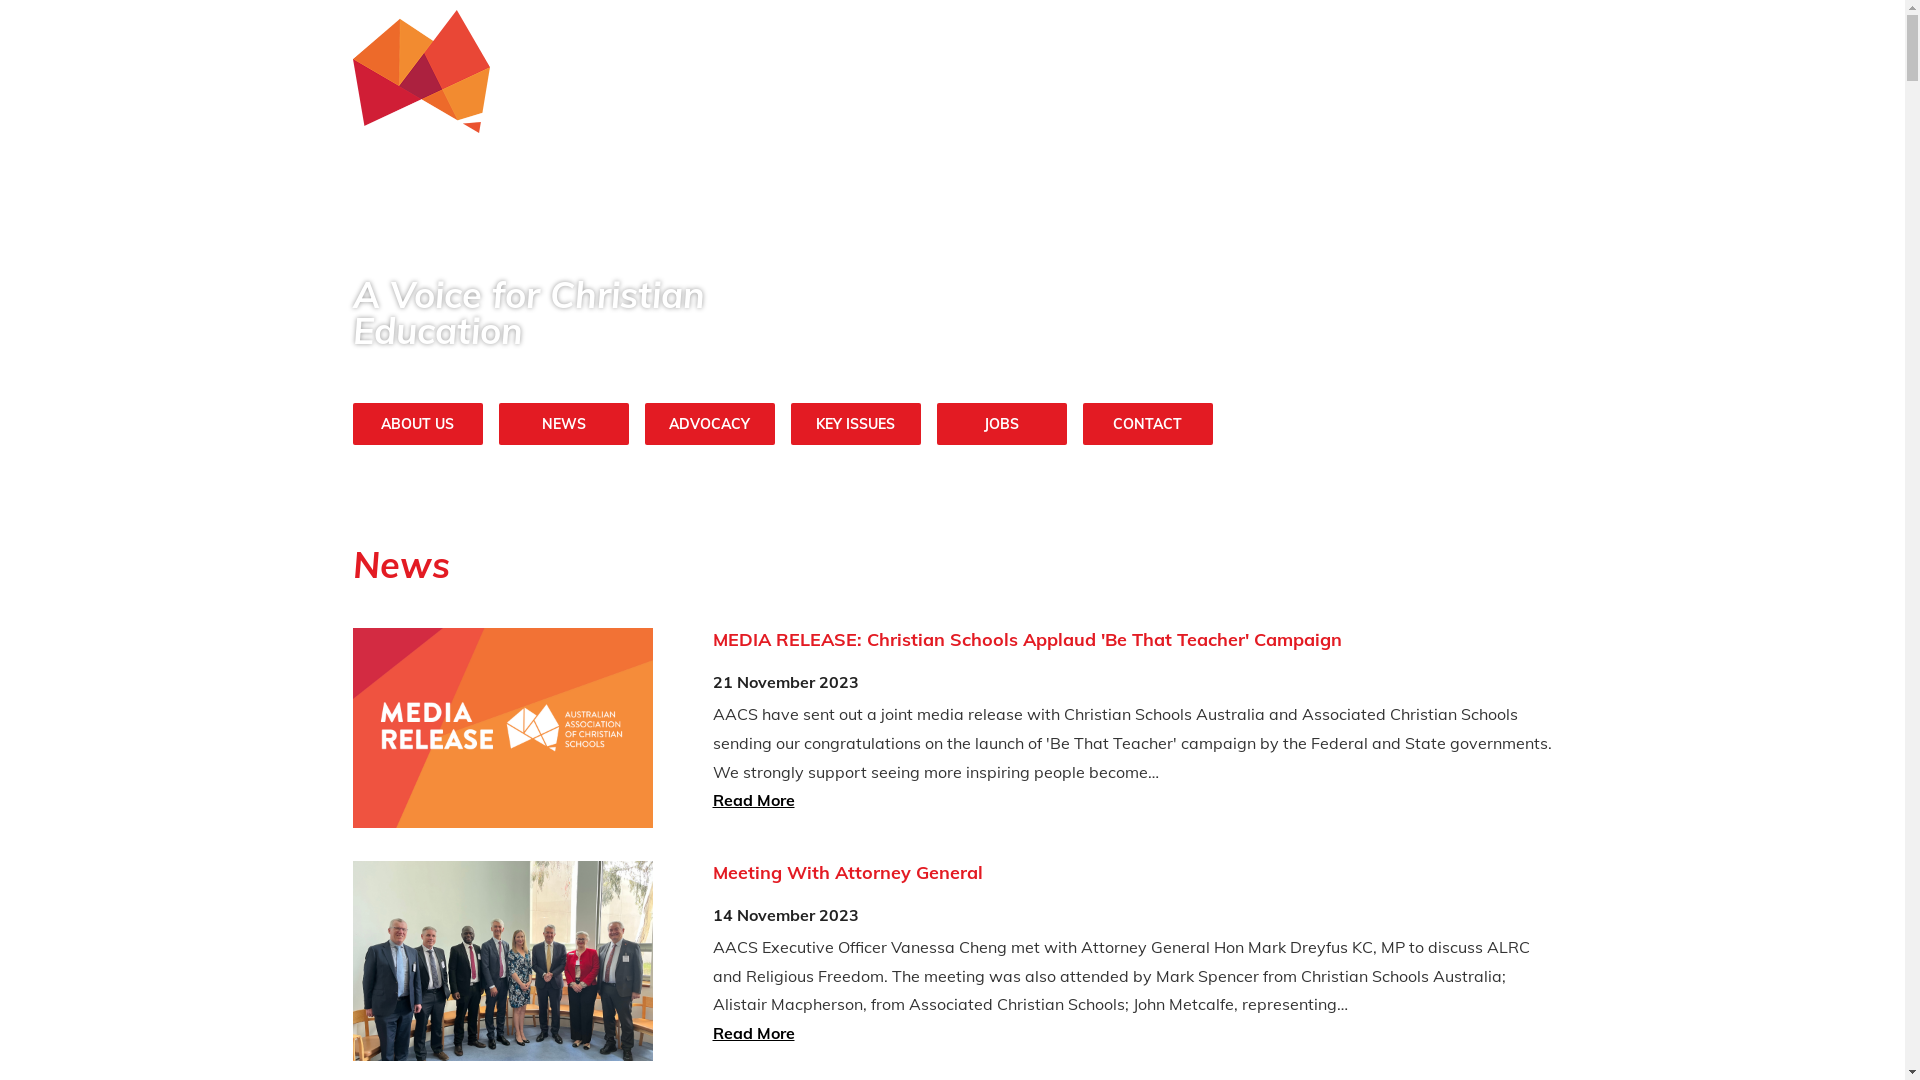 The image size is (1920, 1080). I want to click on ADVOCACY, so click(709, 423).